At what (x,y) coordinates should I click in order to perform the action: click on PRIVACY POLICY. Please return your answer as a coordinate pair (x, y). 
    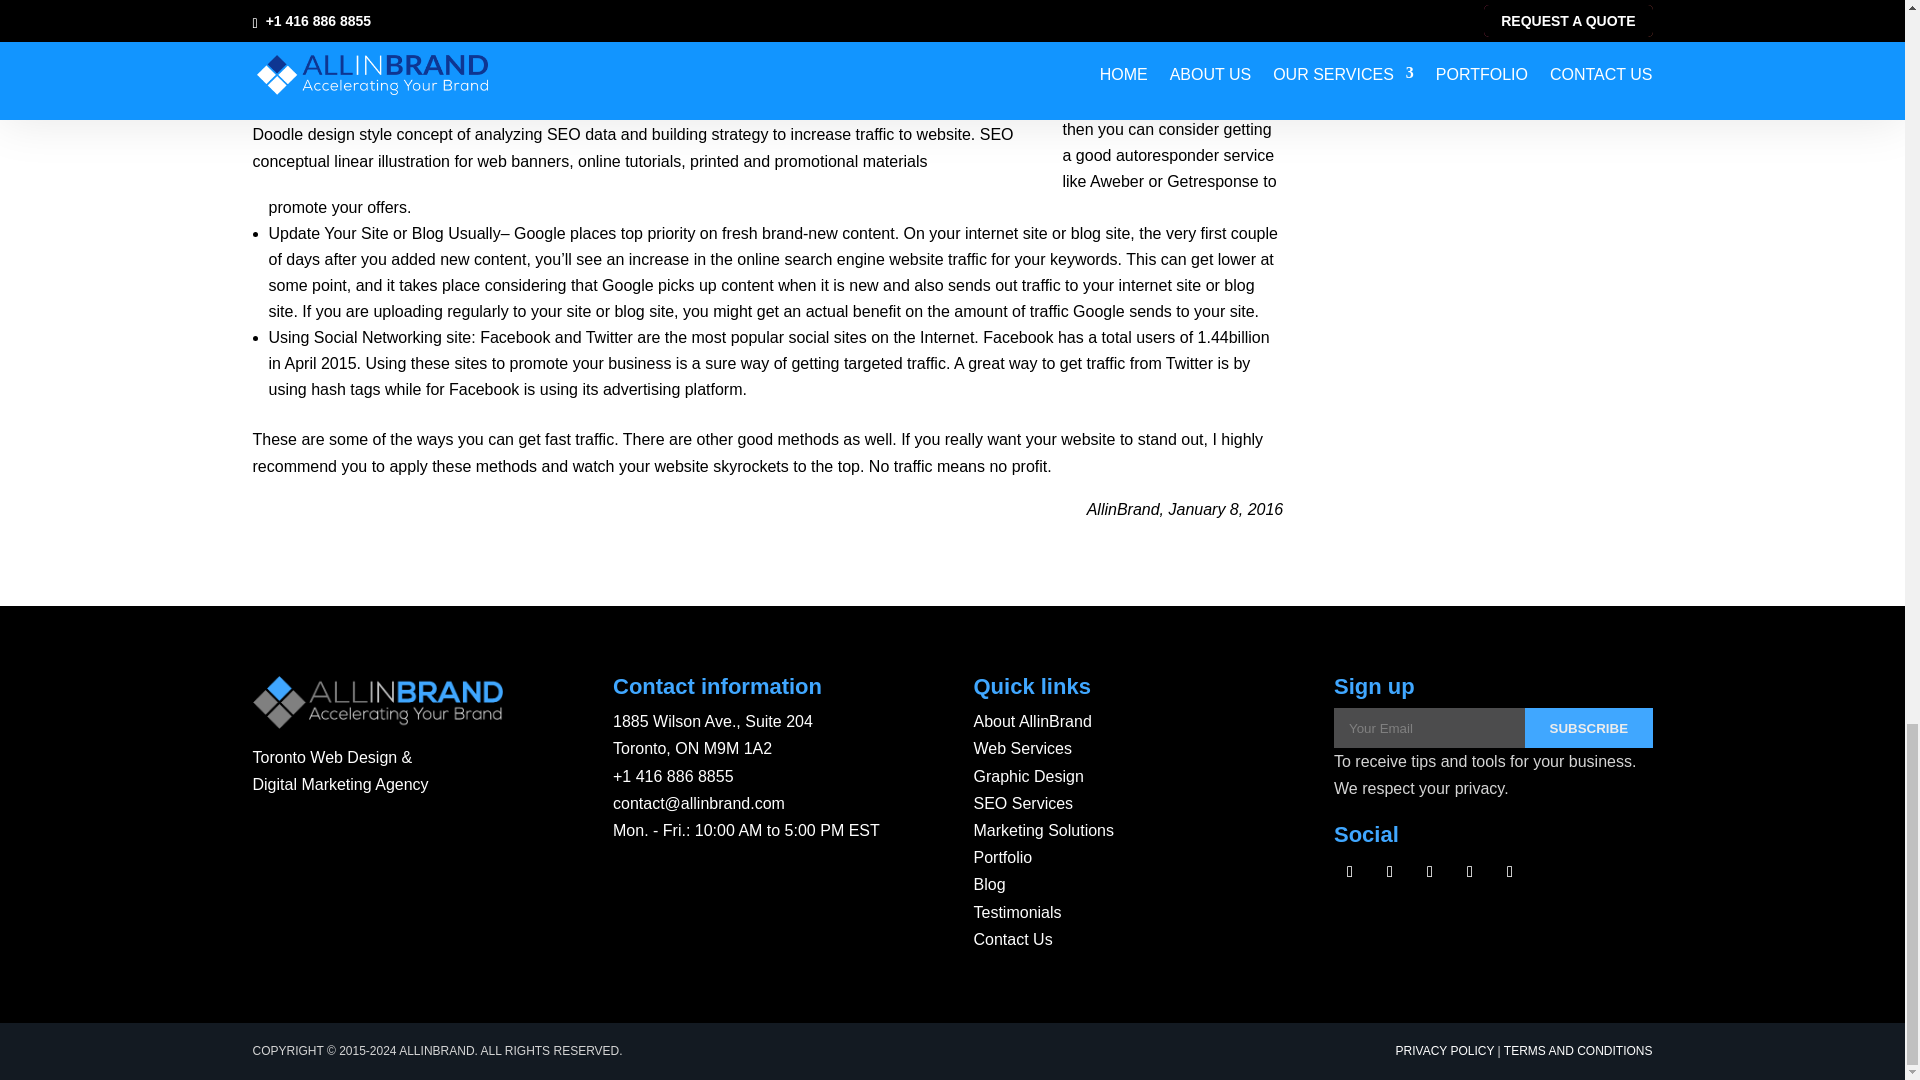
    Looking at the image, I should click on (1445, 1051).